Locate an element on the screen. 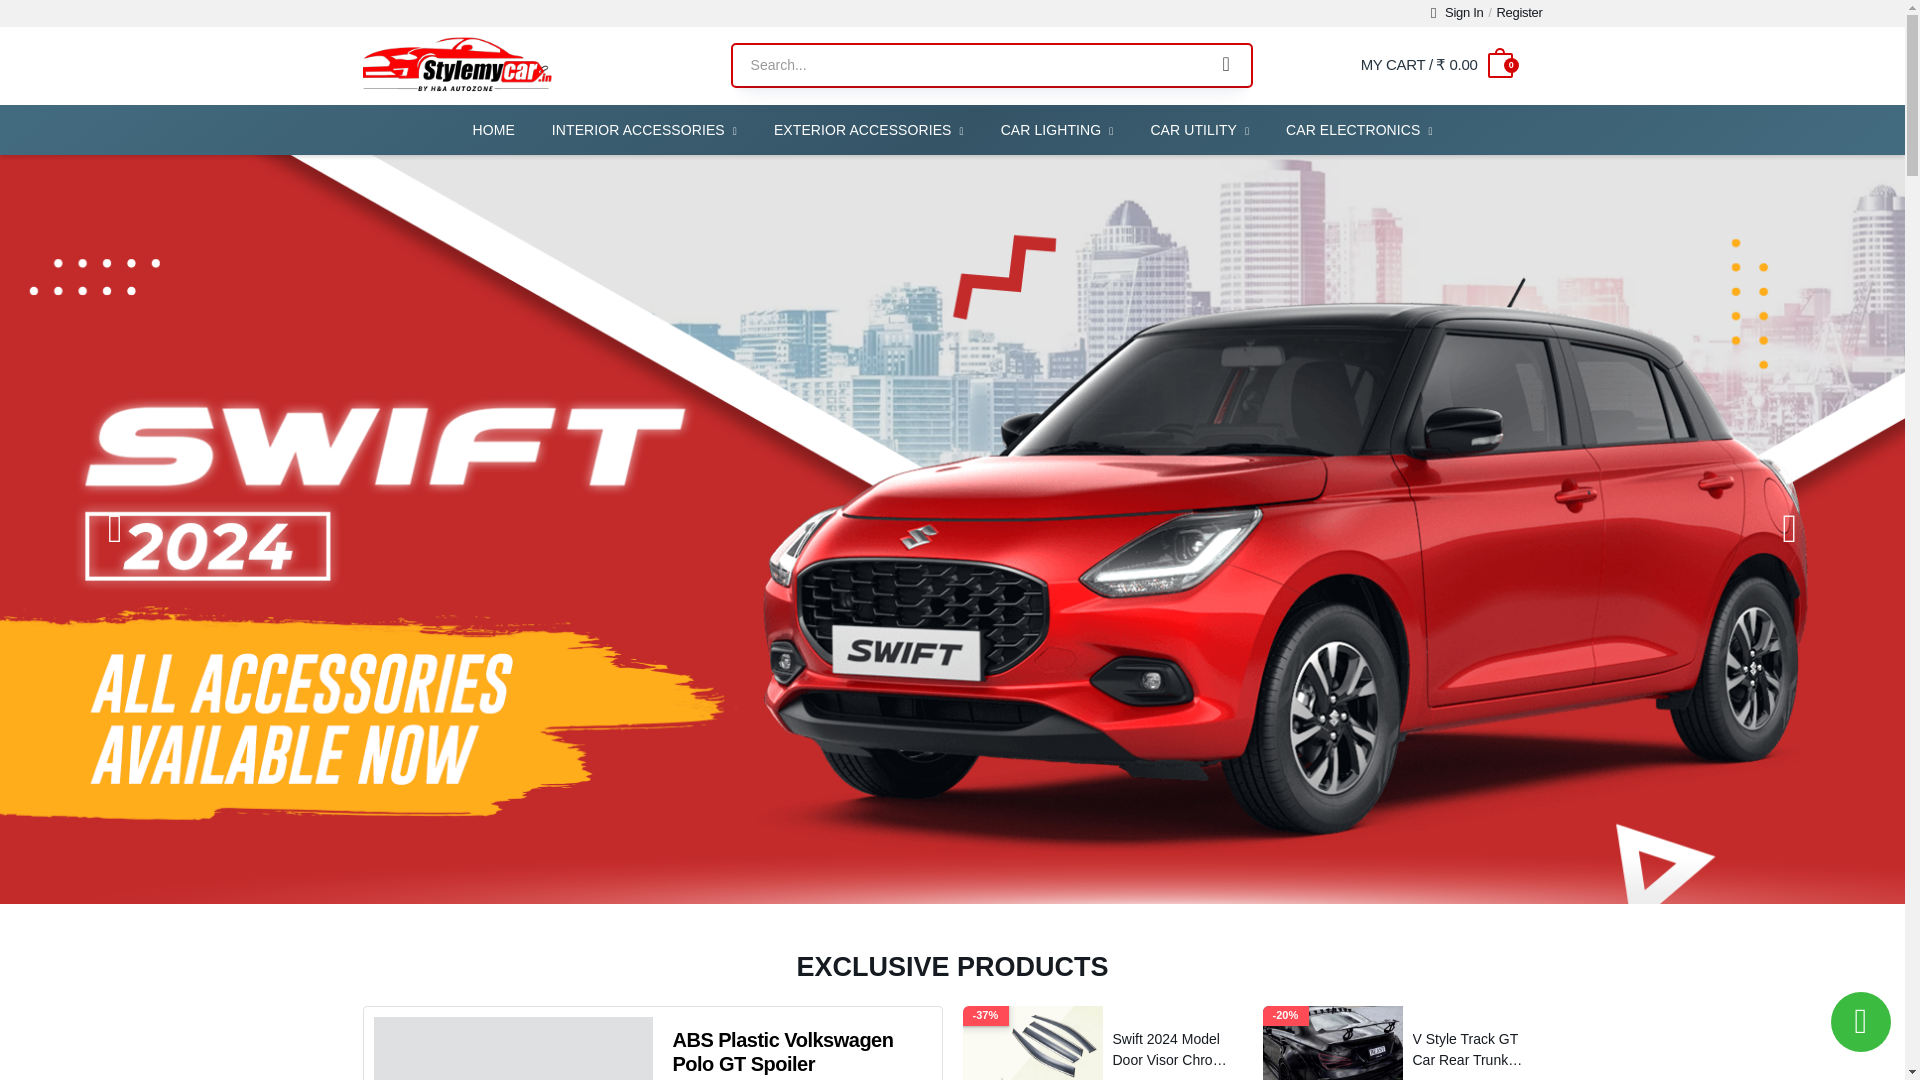  submit-button is located at coordinates (1227, 66).